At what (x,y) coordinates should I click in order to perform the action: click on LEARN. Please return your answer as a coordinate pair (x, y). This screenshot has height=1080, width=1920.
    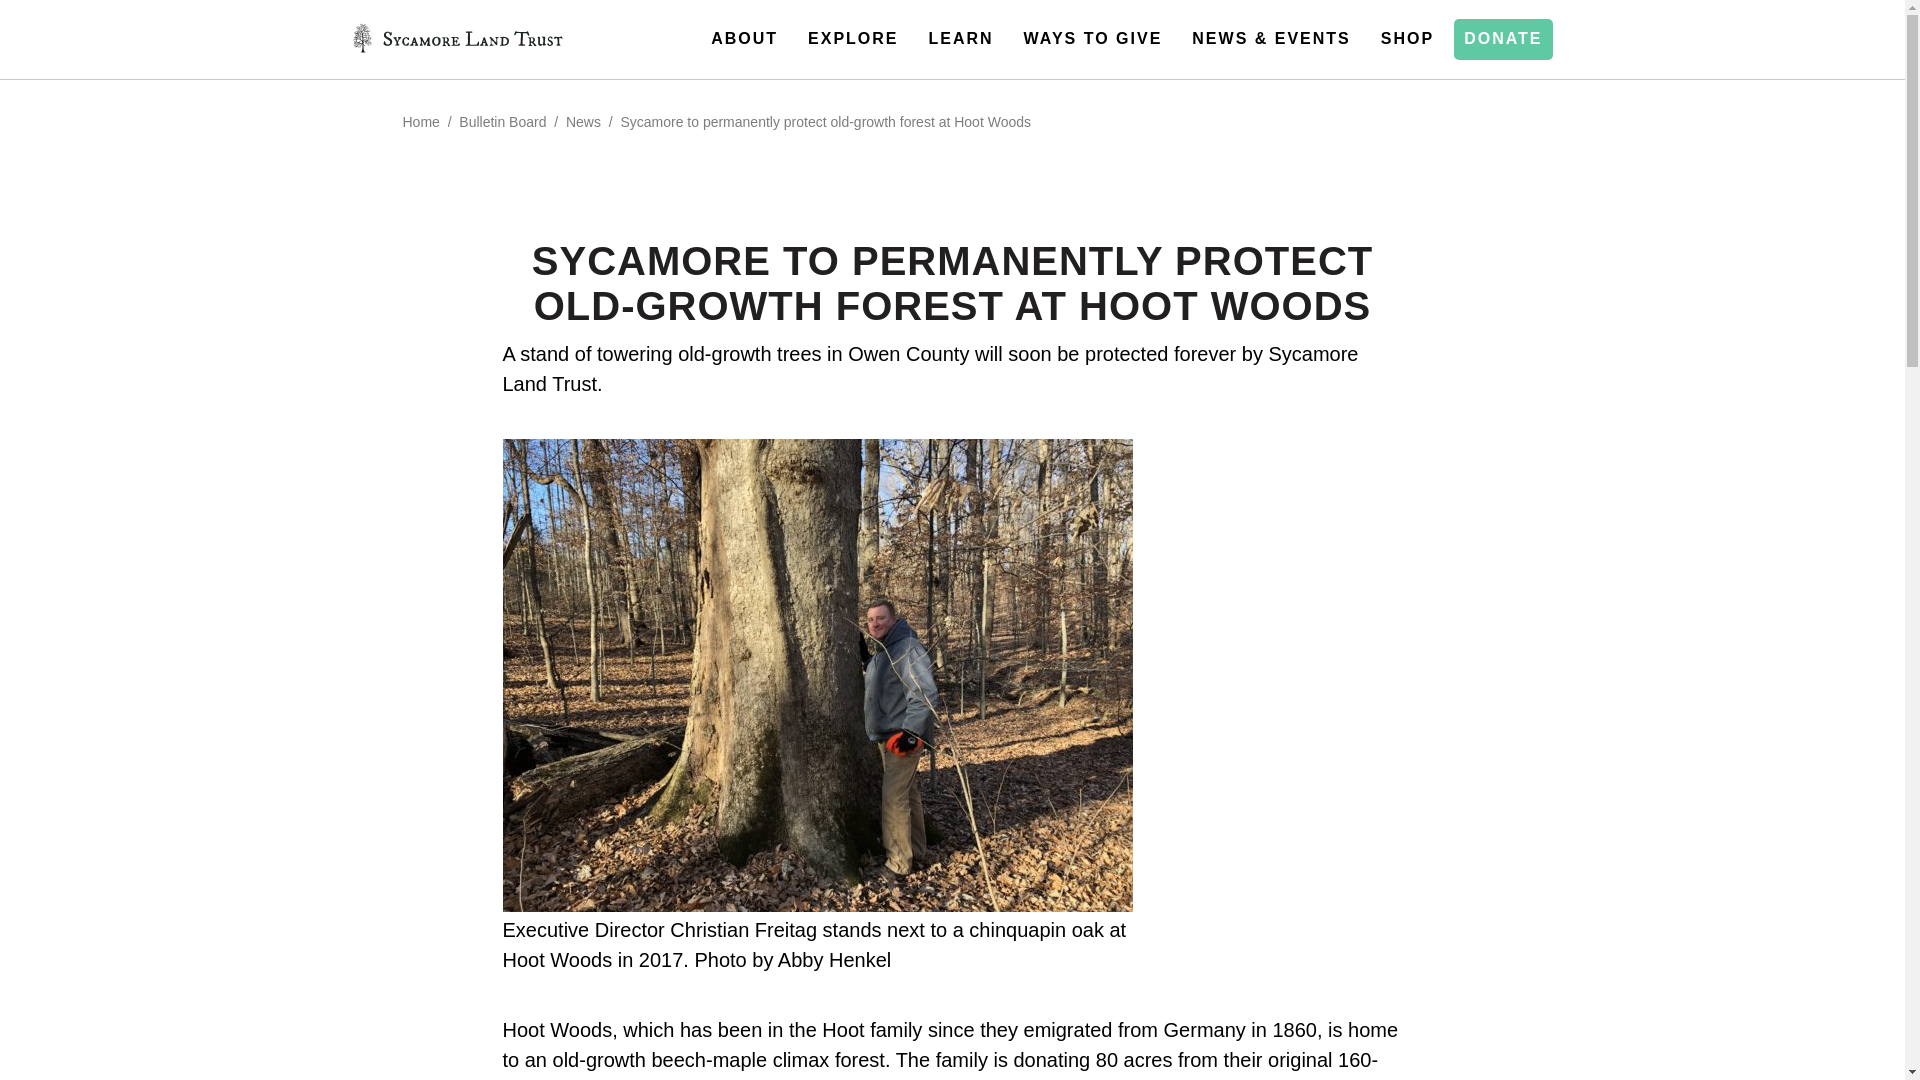
    Looking at the image, I should click on (965, 40).